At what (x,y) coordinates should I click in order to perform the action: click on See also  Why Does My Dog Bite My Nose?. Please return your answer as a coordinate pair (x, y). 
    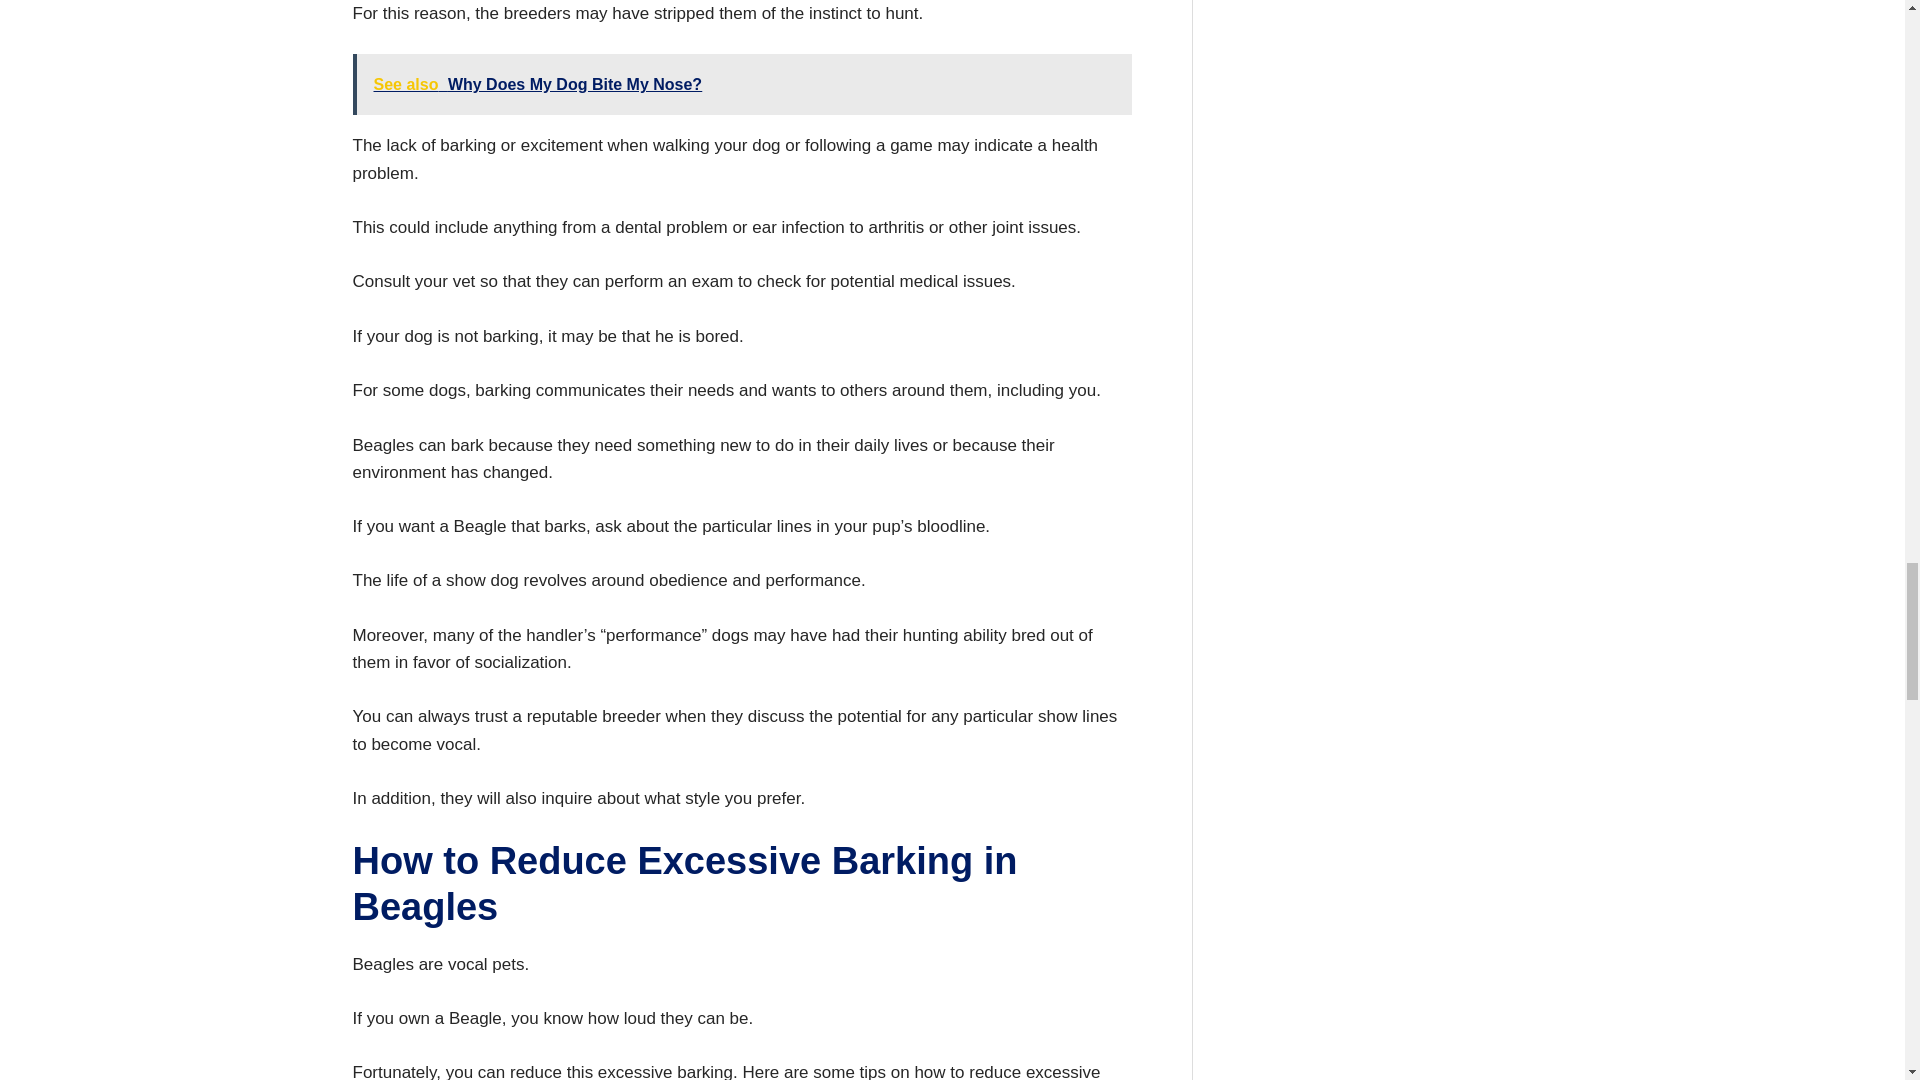
    Looking at the image, I should click on (740, 84).